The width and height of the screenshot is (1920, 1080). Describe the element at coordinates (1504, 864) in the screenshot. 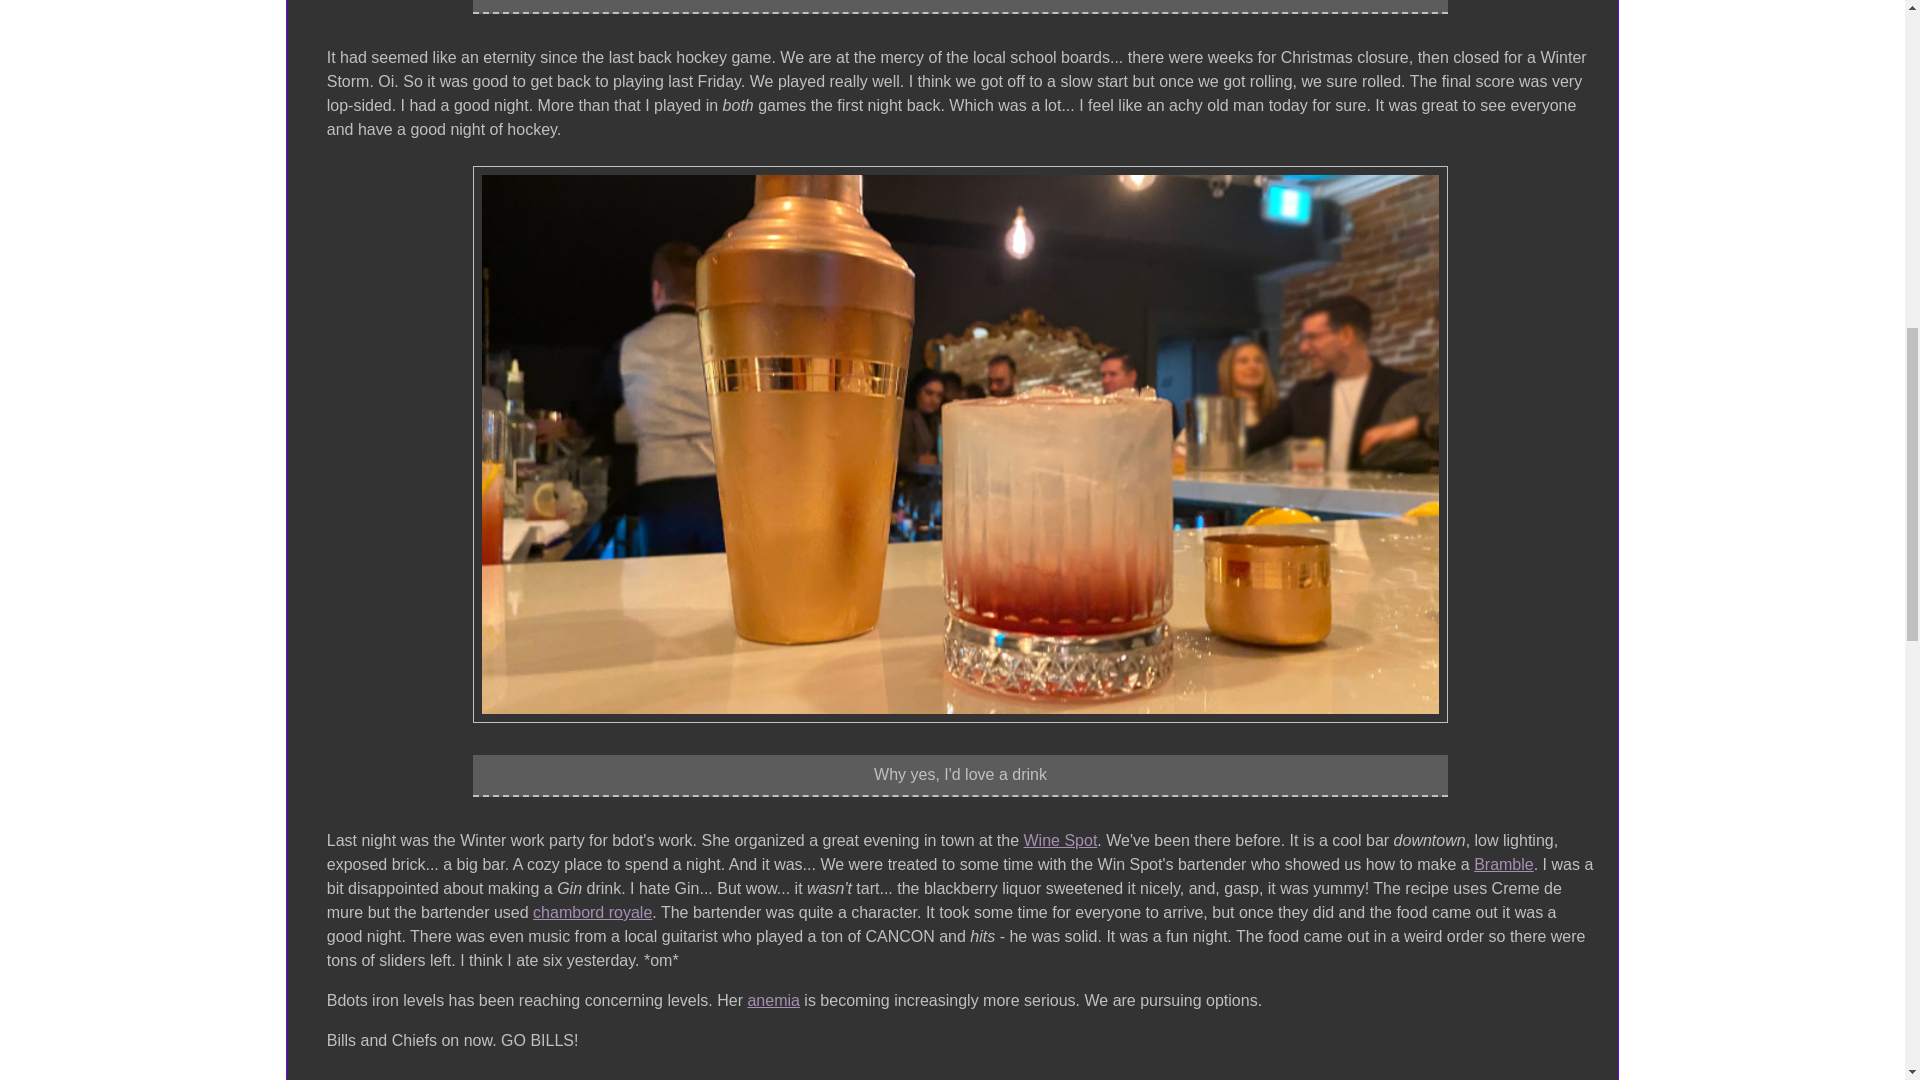

I see `Bramble` at that location.